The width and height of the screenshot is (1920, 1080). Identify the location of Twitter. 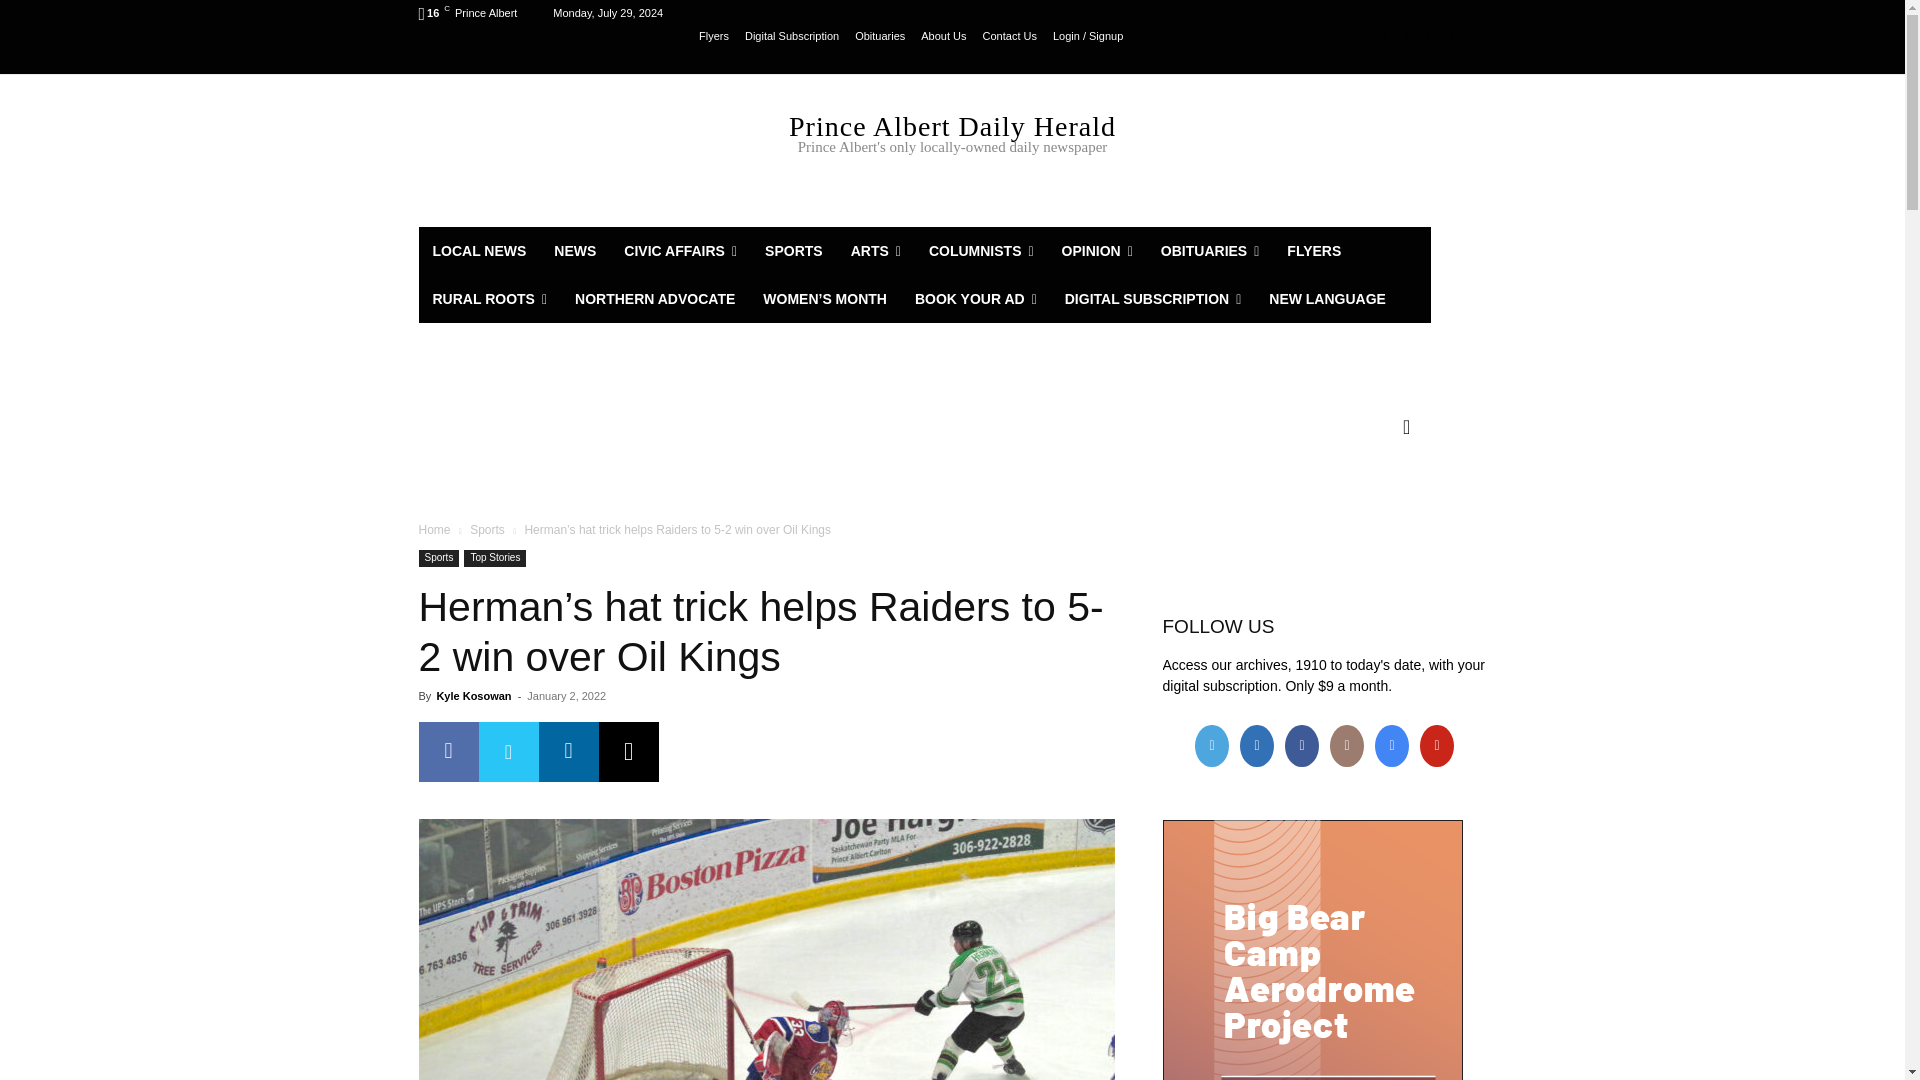
(1430, 36).